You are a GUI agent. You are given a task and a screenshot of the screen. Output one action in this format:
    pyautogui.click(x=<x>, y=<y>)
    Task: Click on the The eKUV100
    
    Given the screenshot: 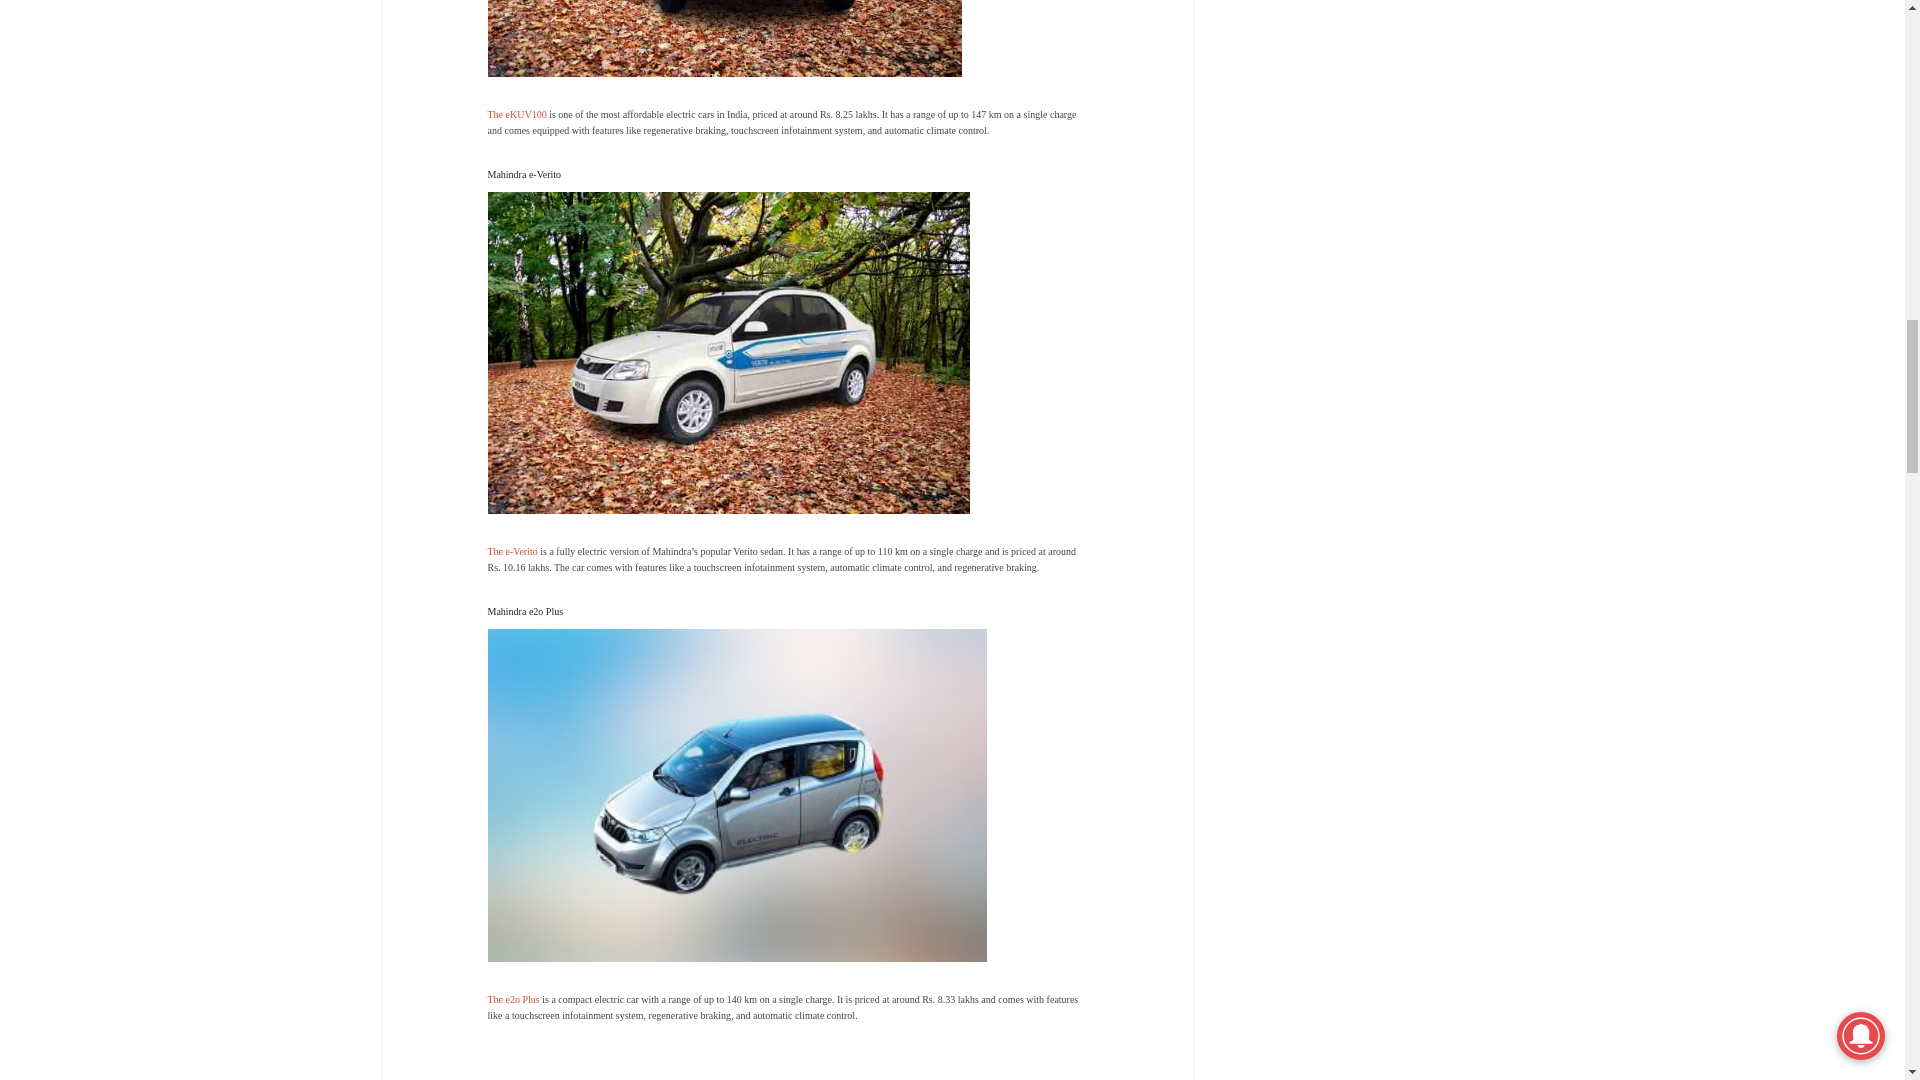 What is the action you would take?
    pyautogui.click(x=517, y=114)
    